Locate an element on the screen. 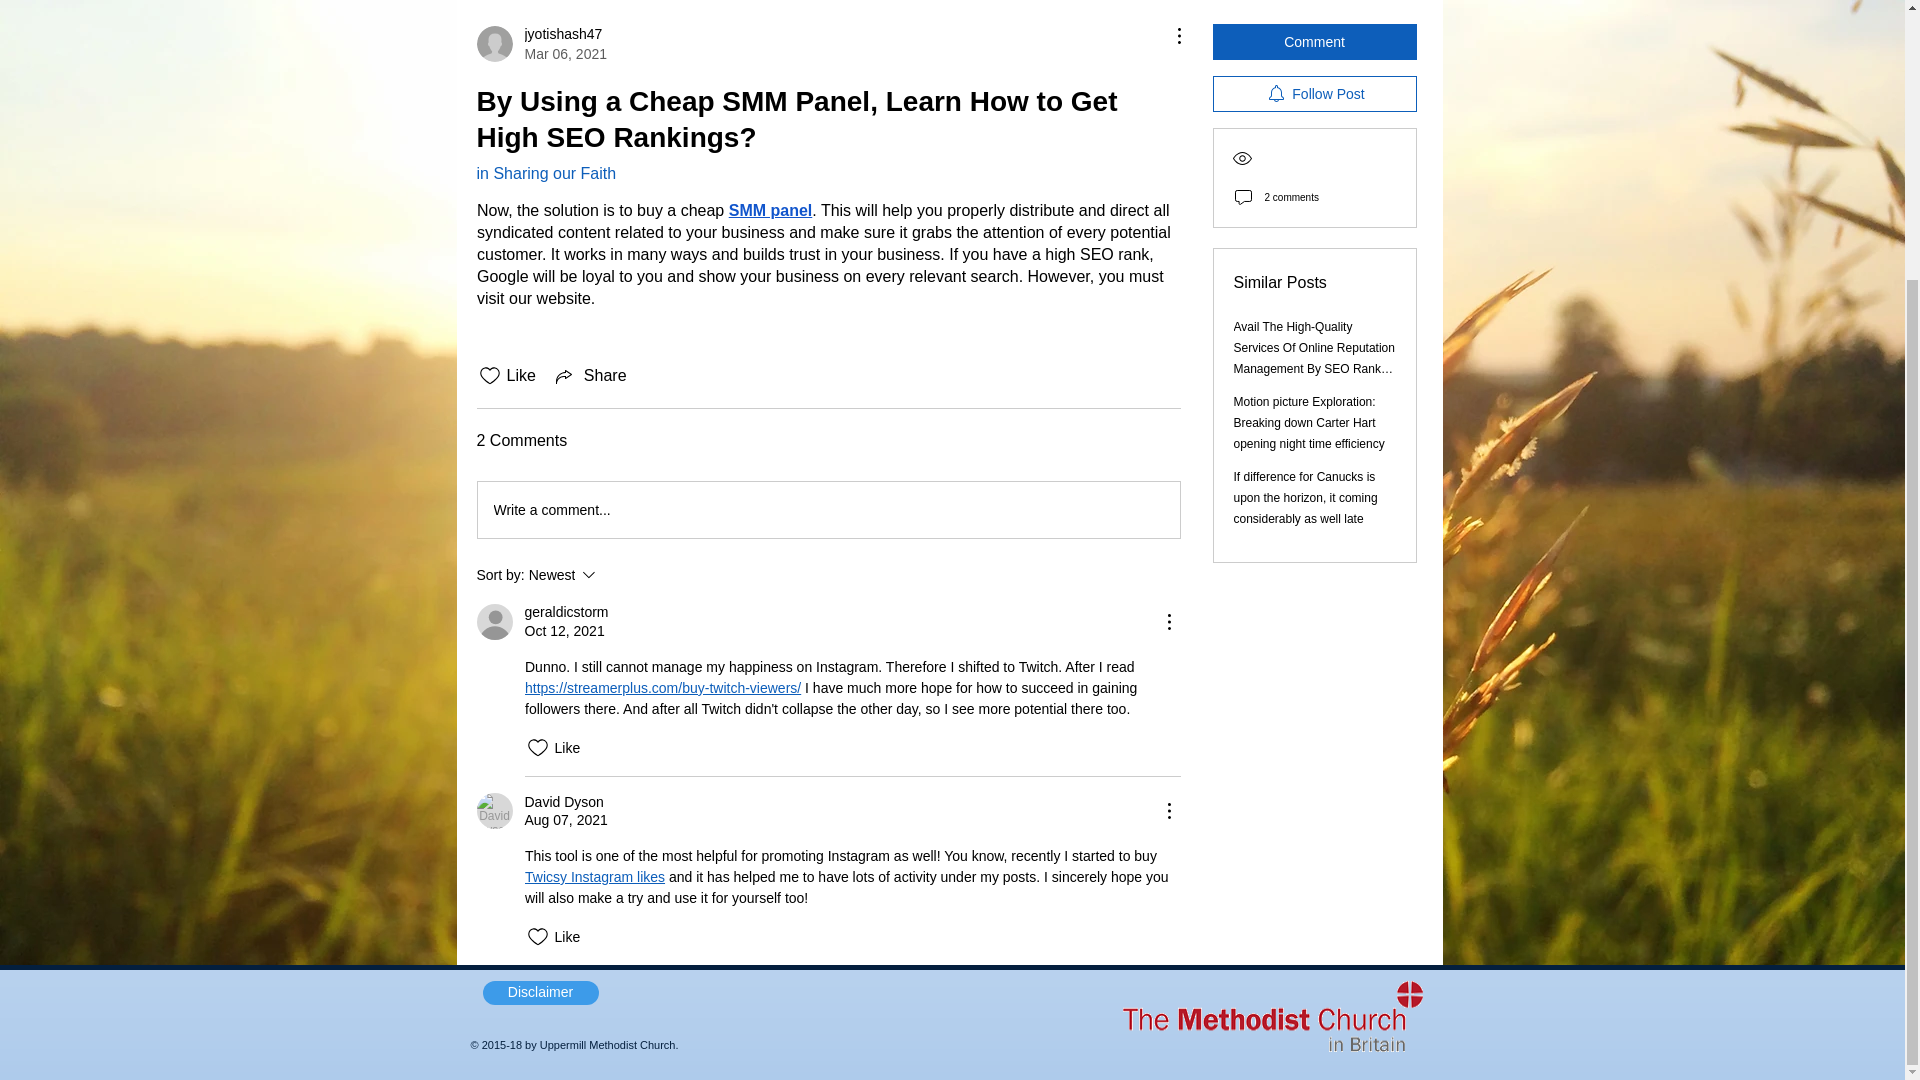 The height and width of the screenshot is (1080, 1920). in Sharing our Faith is located at coordinates (546, 174).